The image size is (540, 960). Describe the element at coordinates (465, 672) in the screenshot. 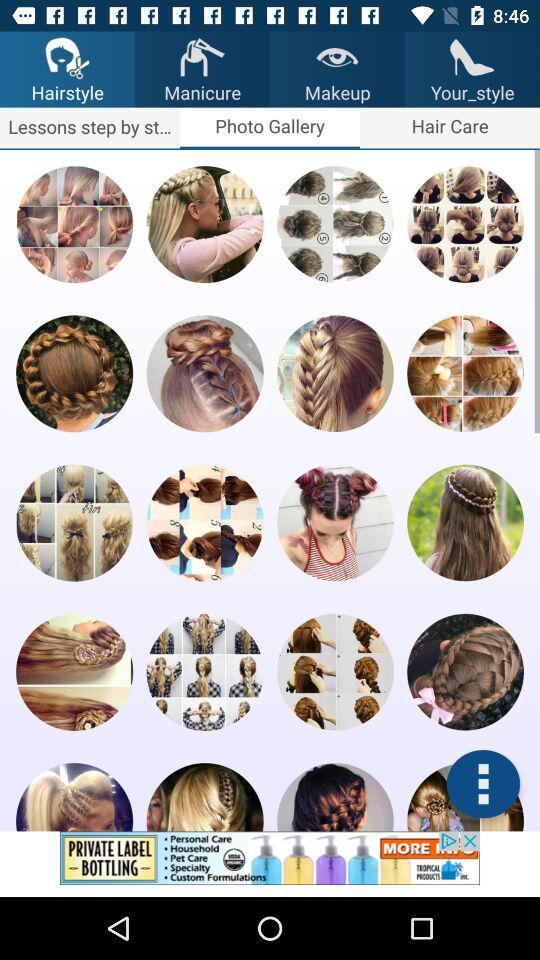

I see `select hairstyle` at that location.